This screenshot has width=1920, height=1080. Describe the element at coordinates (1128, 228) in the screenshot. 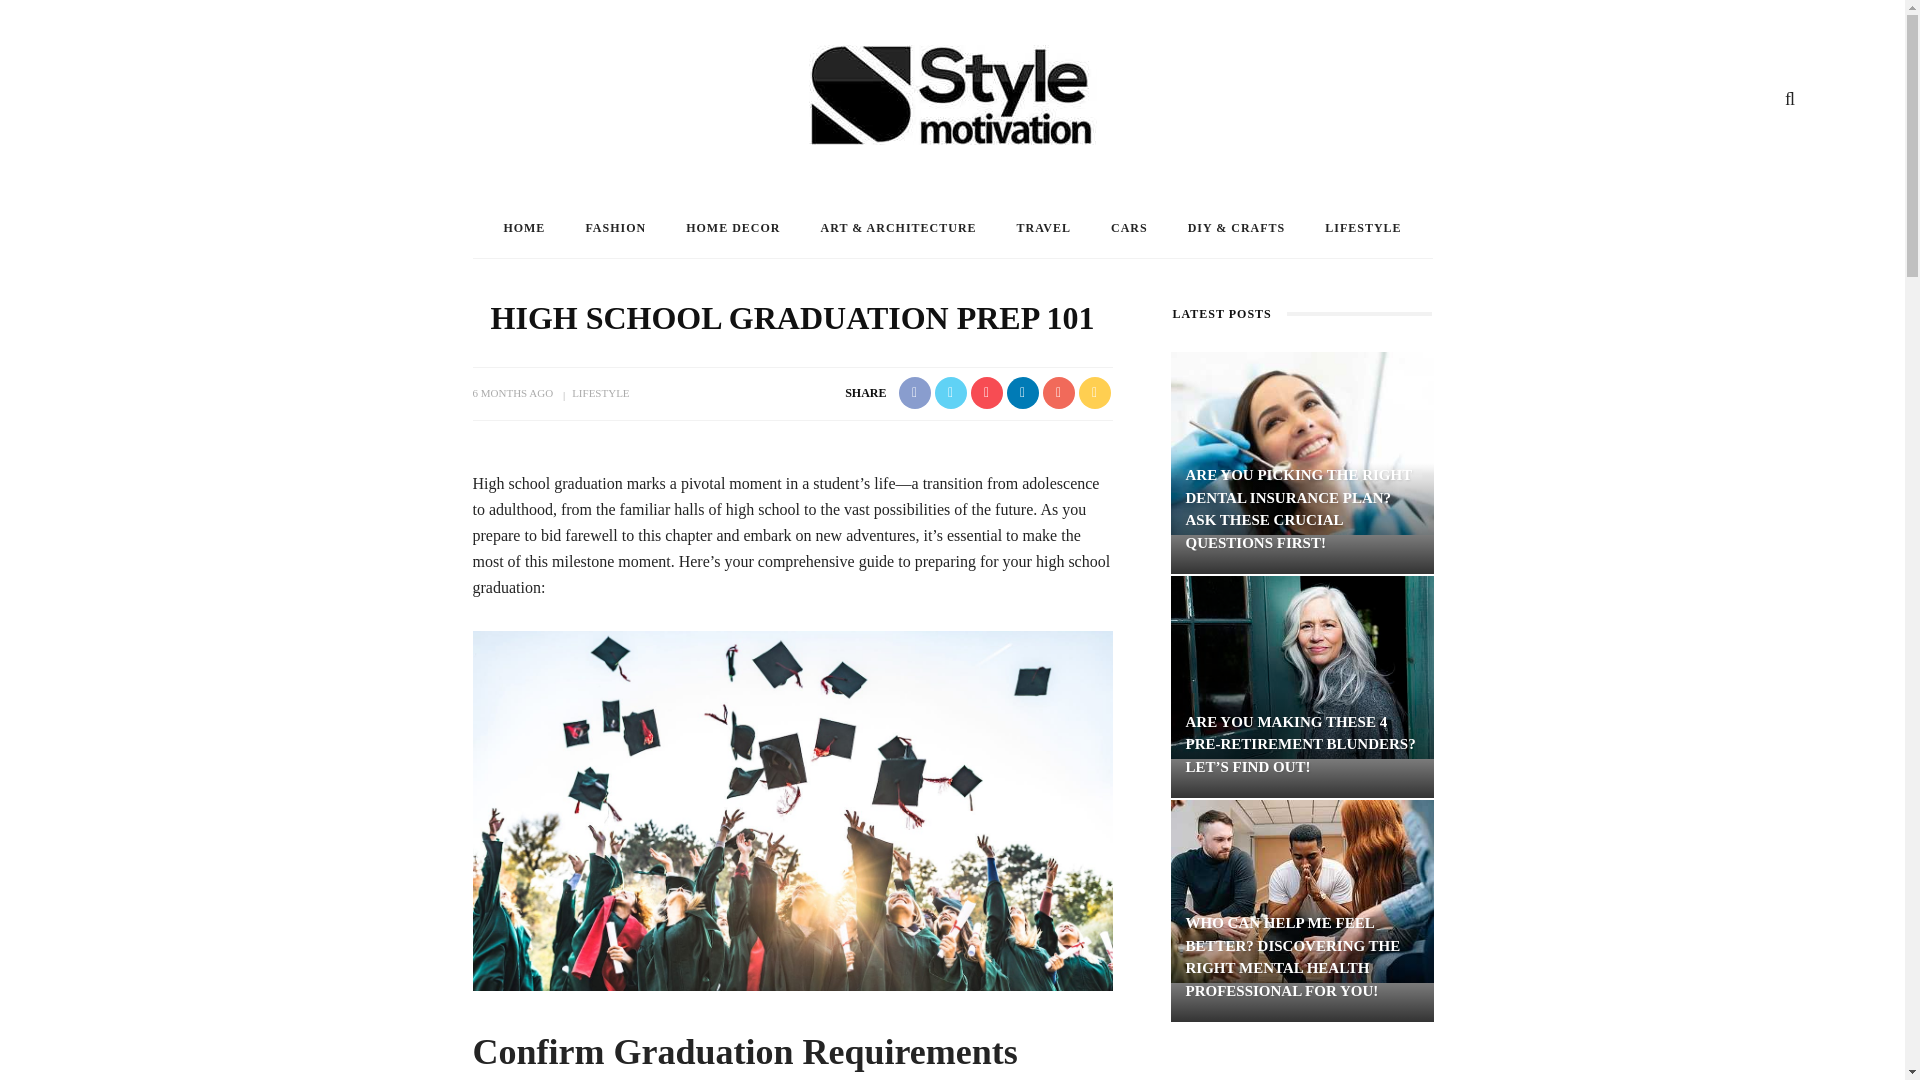

I see `CARS` at that location.